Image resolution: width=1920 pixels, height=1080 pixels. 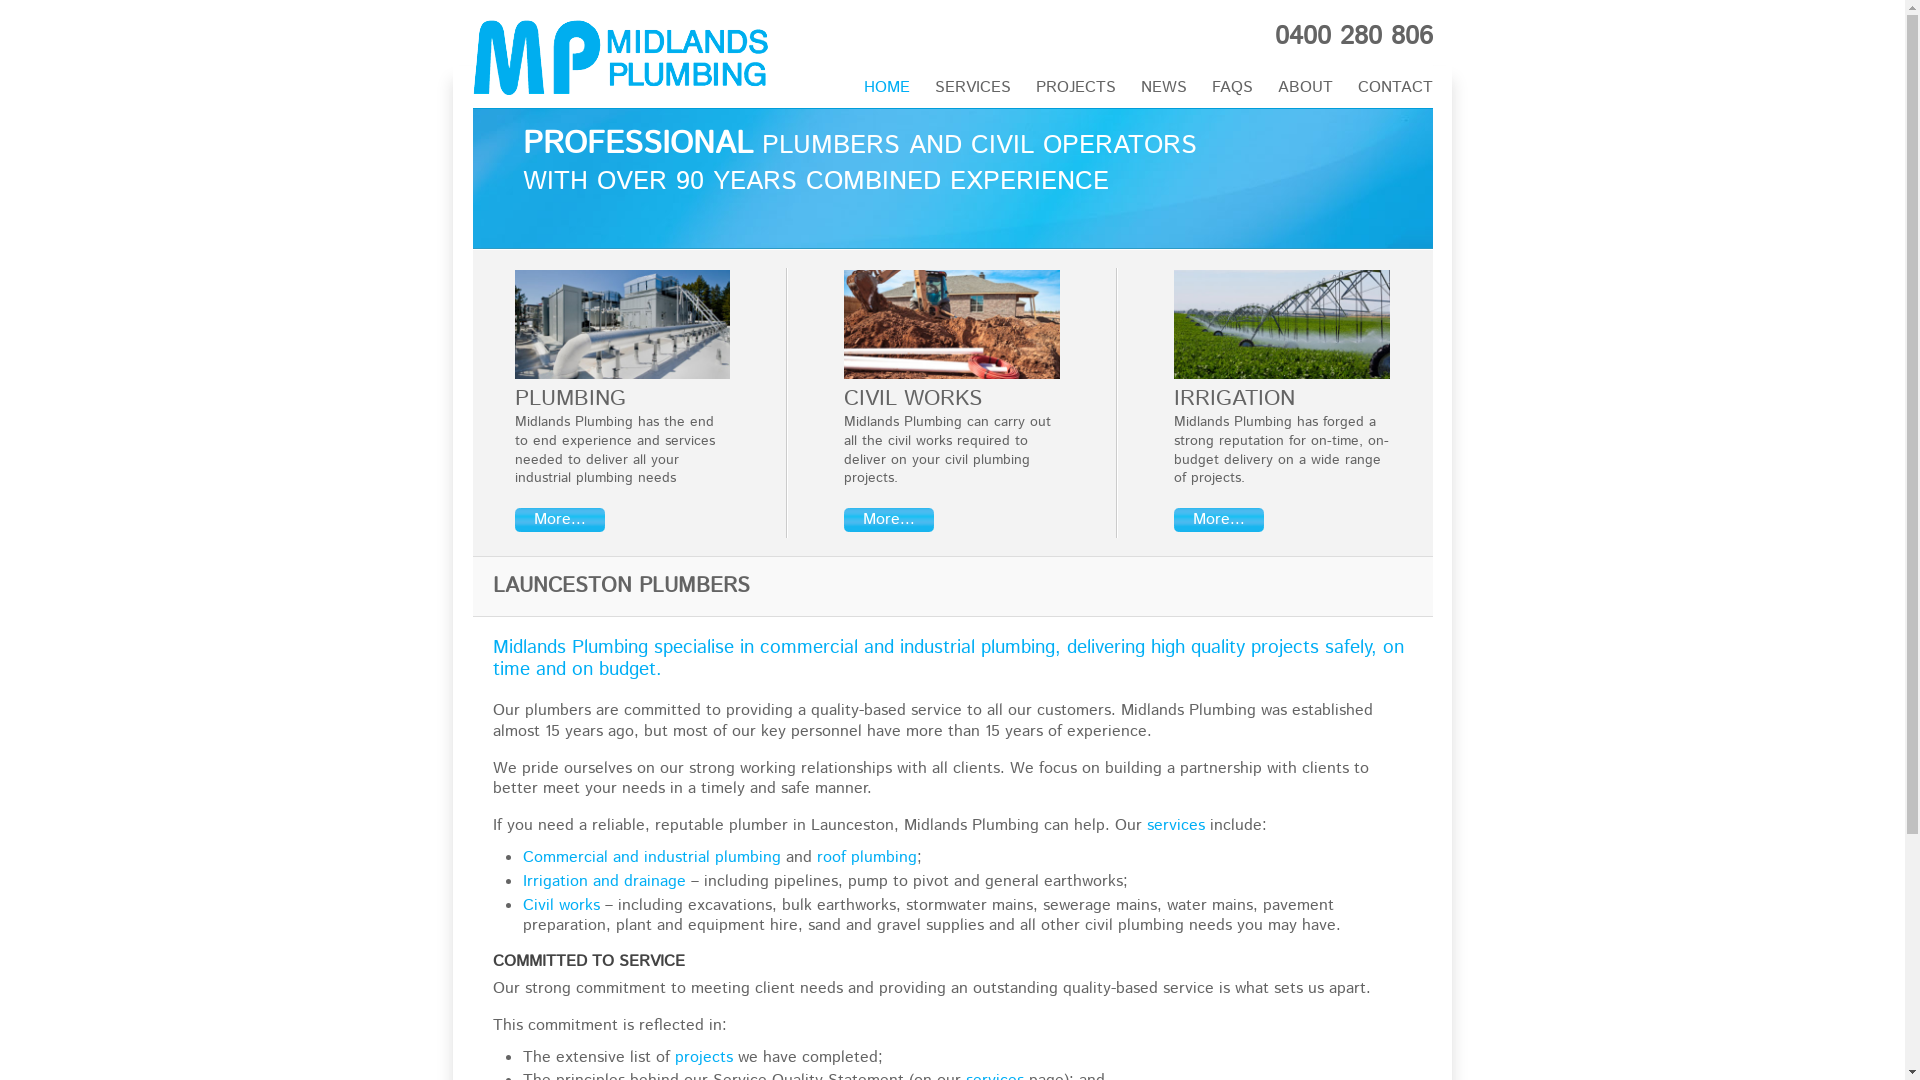 What do you see at coordinates (606, 882) in the screenshot?
I see `Irrigation and drainage` at bounding box center [606, 882].